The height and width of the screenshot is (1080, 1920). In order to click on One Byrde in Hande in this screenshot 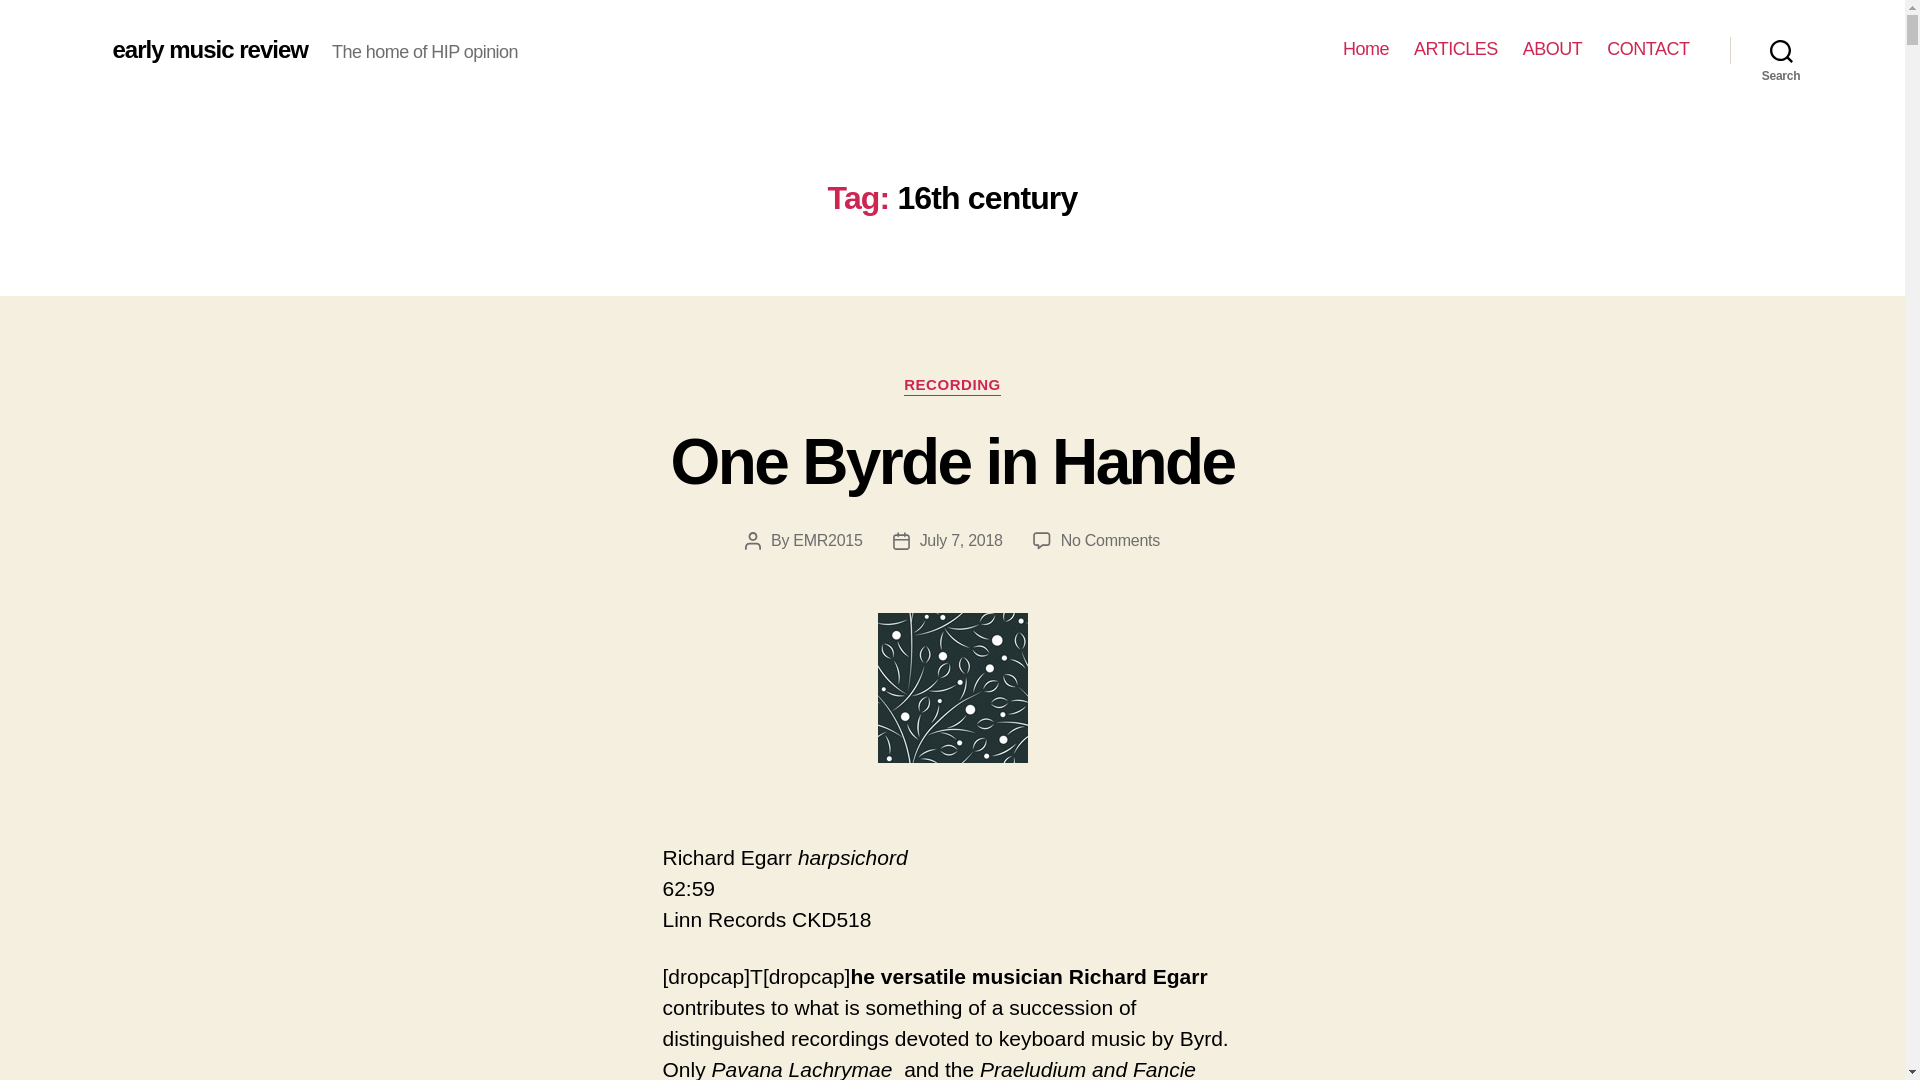, I will do `click(952, 461)`.